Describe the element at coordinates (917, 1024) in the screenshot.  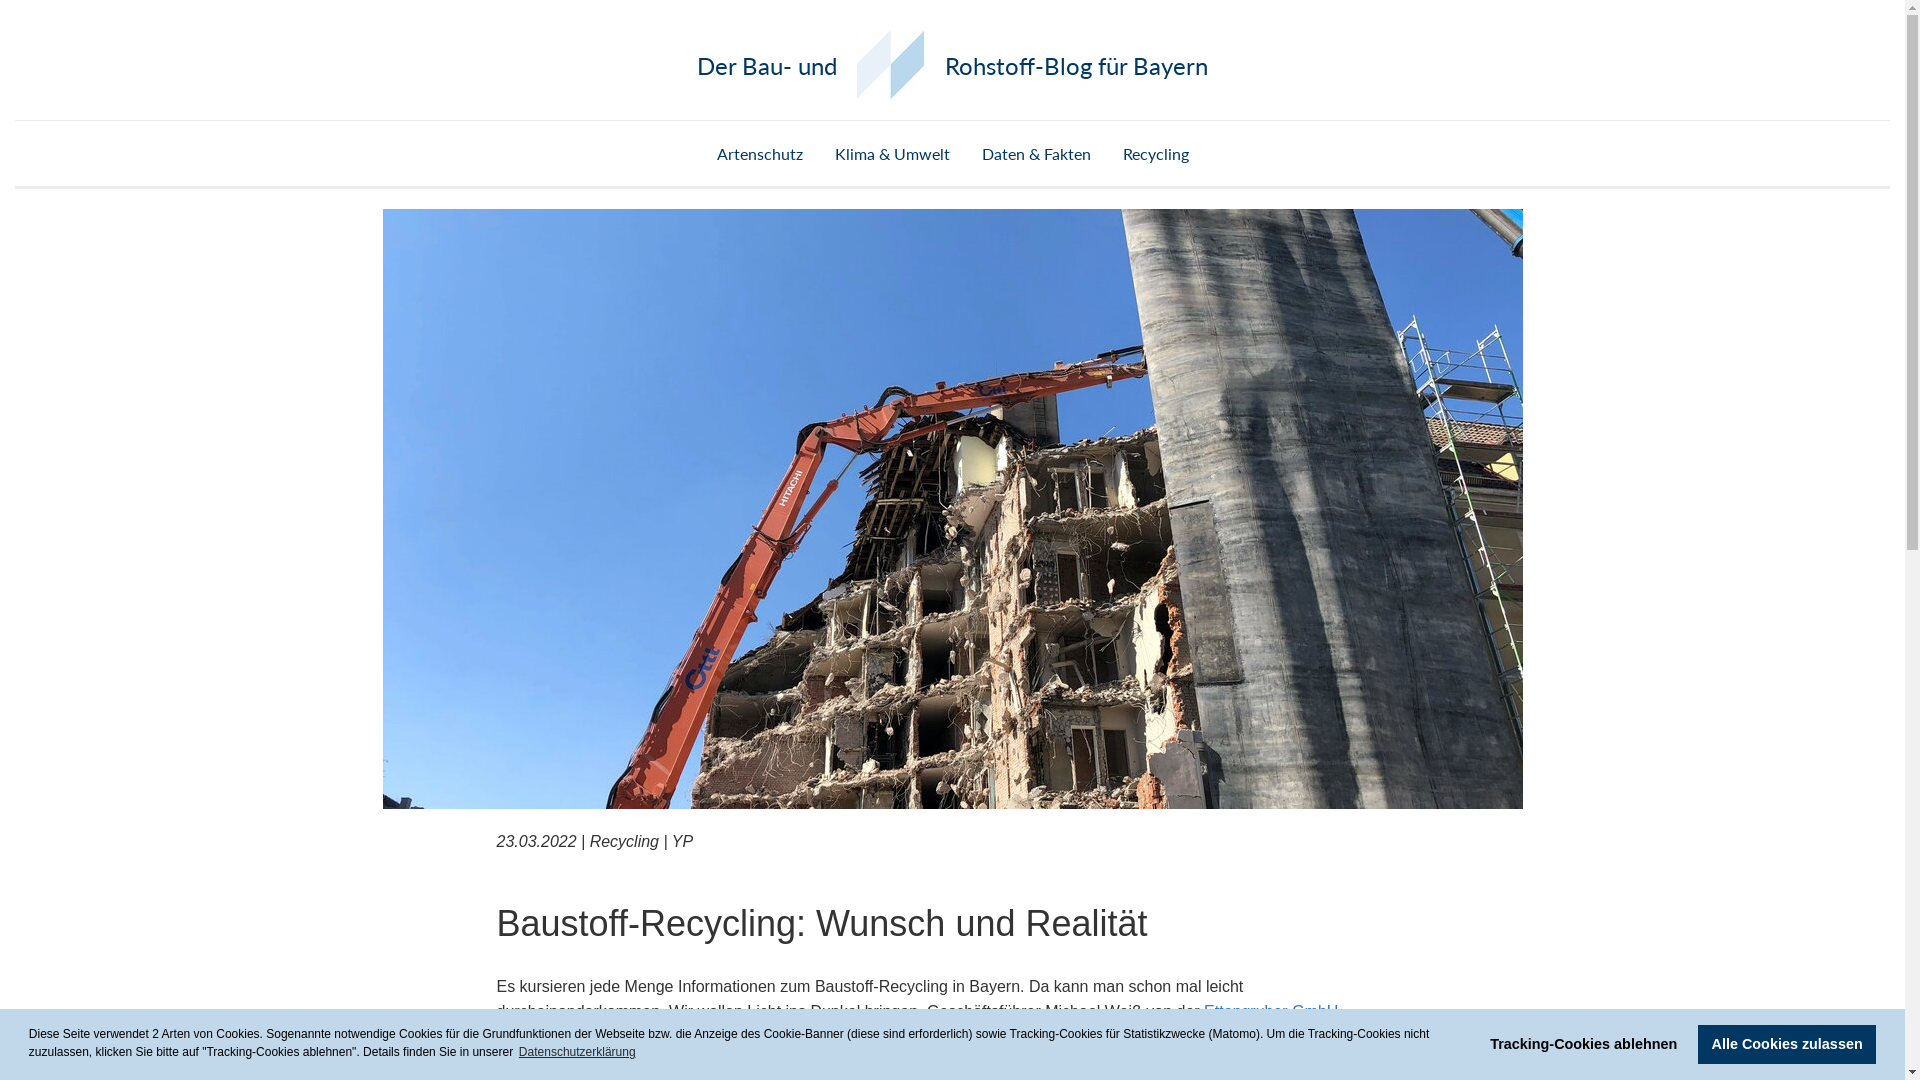
I see `Ettengruber GmbH Recycling & Verwertung ` at that location.